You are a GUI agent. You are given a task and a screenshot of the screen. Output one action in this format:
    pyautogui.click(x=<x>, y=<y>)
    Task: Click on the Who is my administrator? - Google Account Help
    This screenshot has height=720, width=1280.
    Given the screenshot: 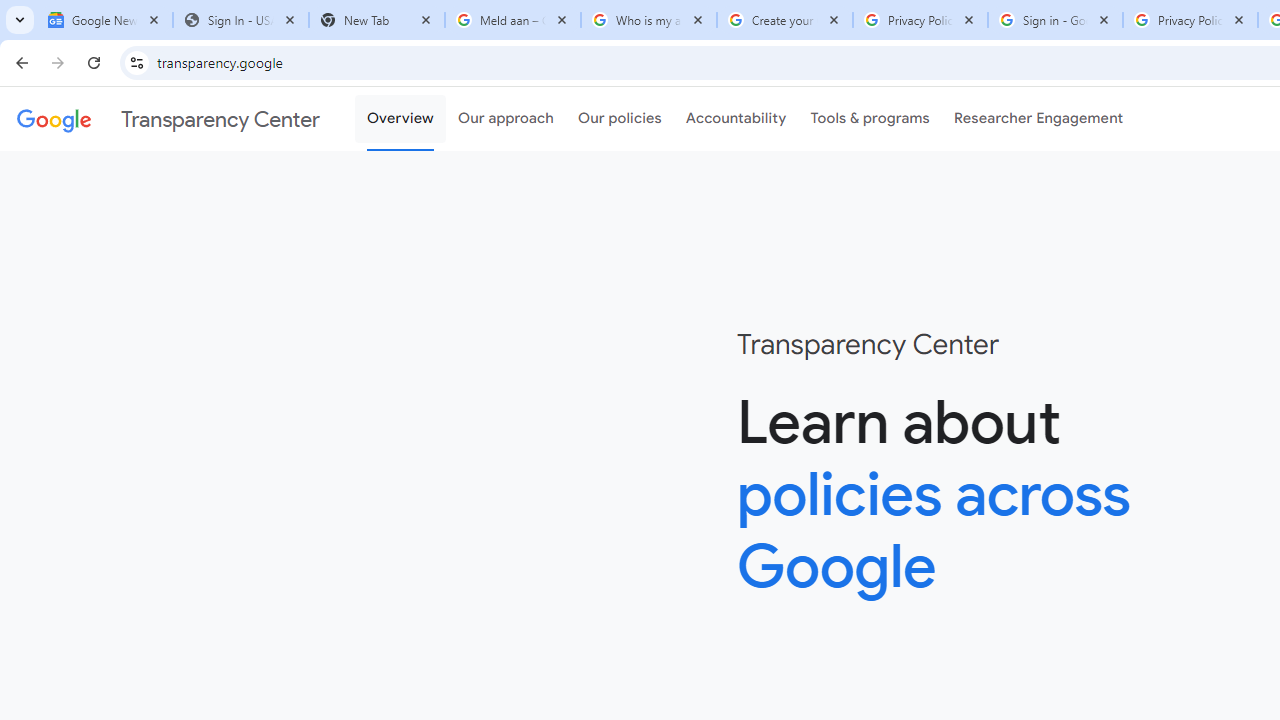 What is the action you would take?
    pyautogui.click(x=648, y=20)
    